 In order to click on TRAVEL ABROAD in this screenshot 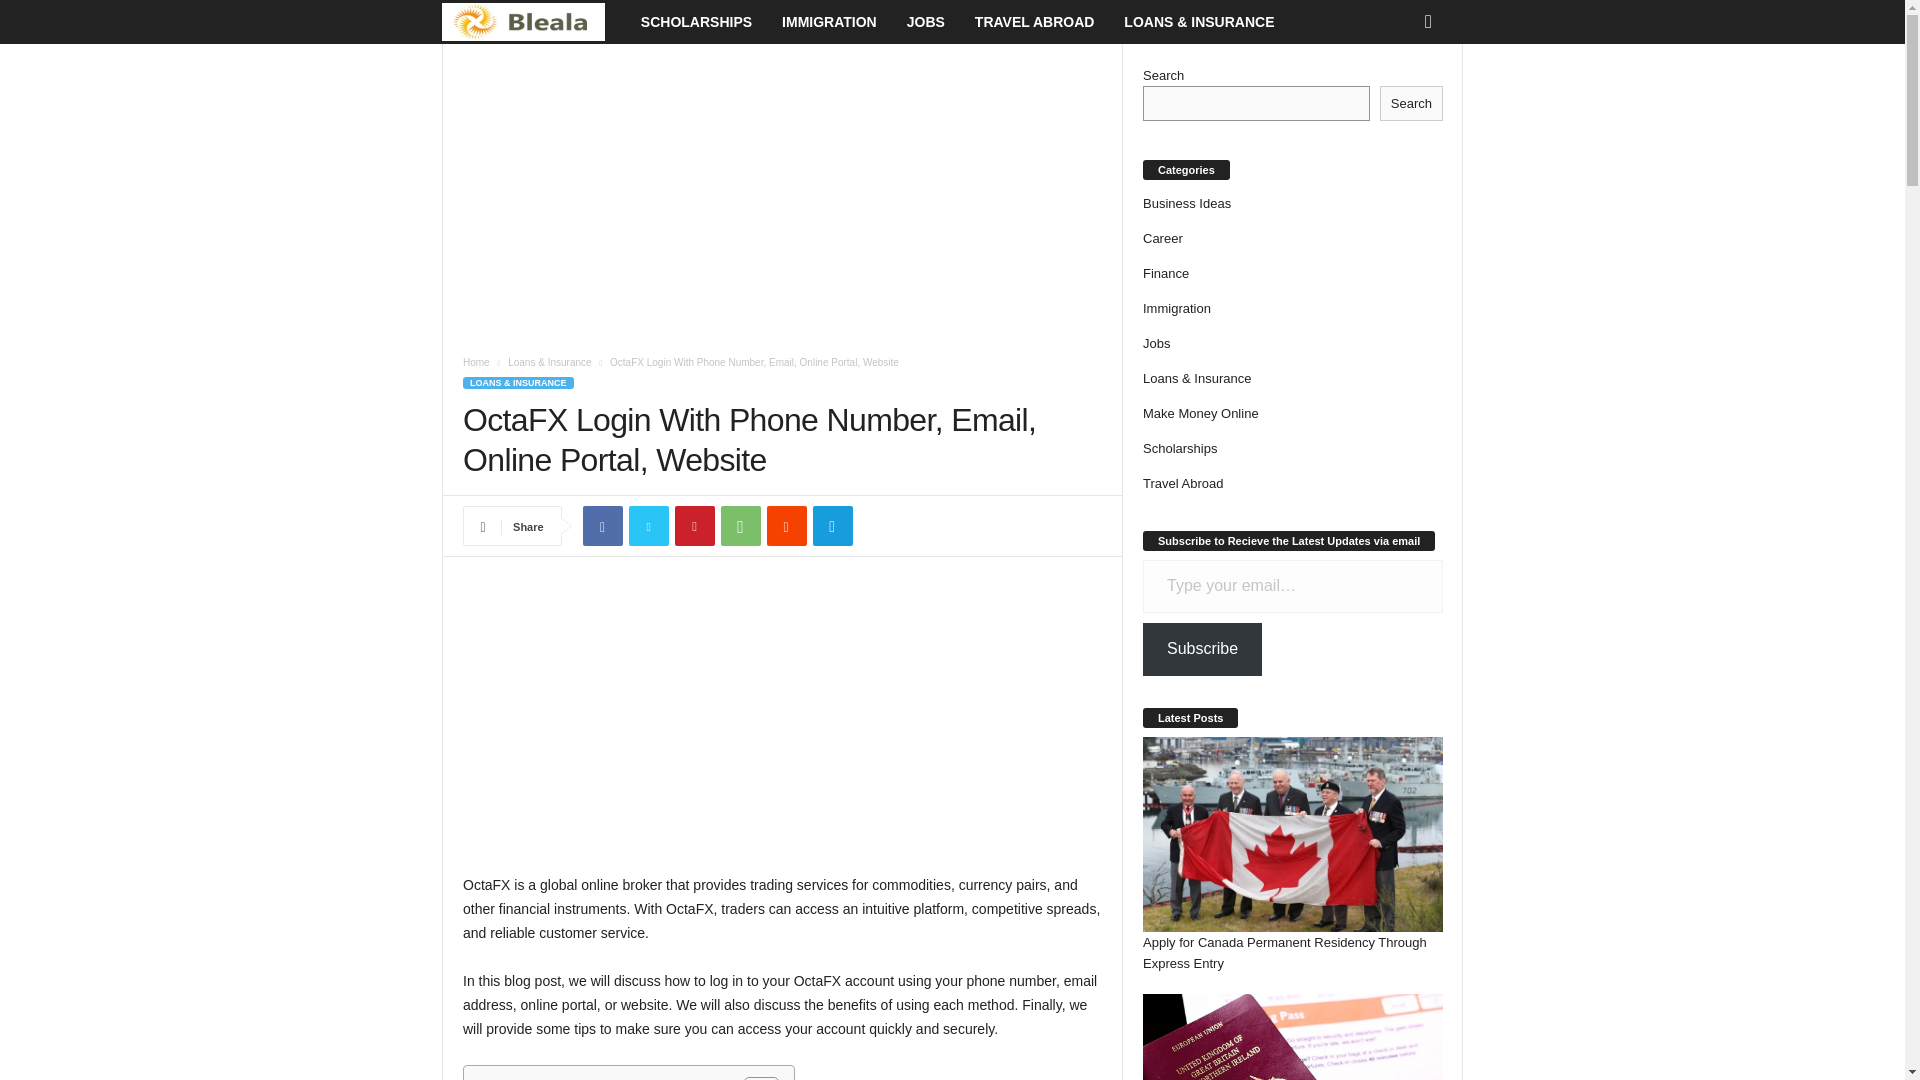, I will do `click(1034, 22)`.